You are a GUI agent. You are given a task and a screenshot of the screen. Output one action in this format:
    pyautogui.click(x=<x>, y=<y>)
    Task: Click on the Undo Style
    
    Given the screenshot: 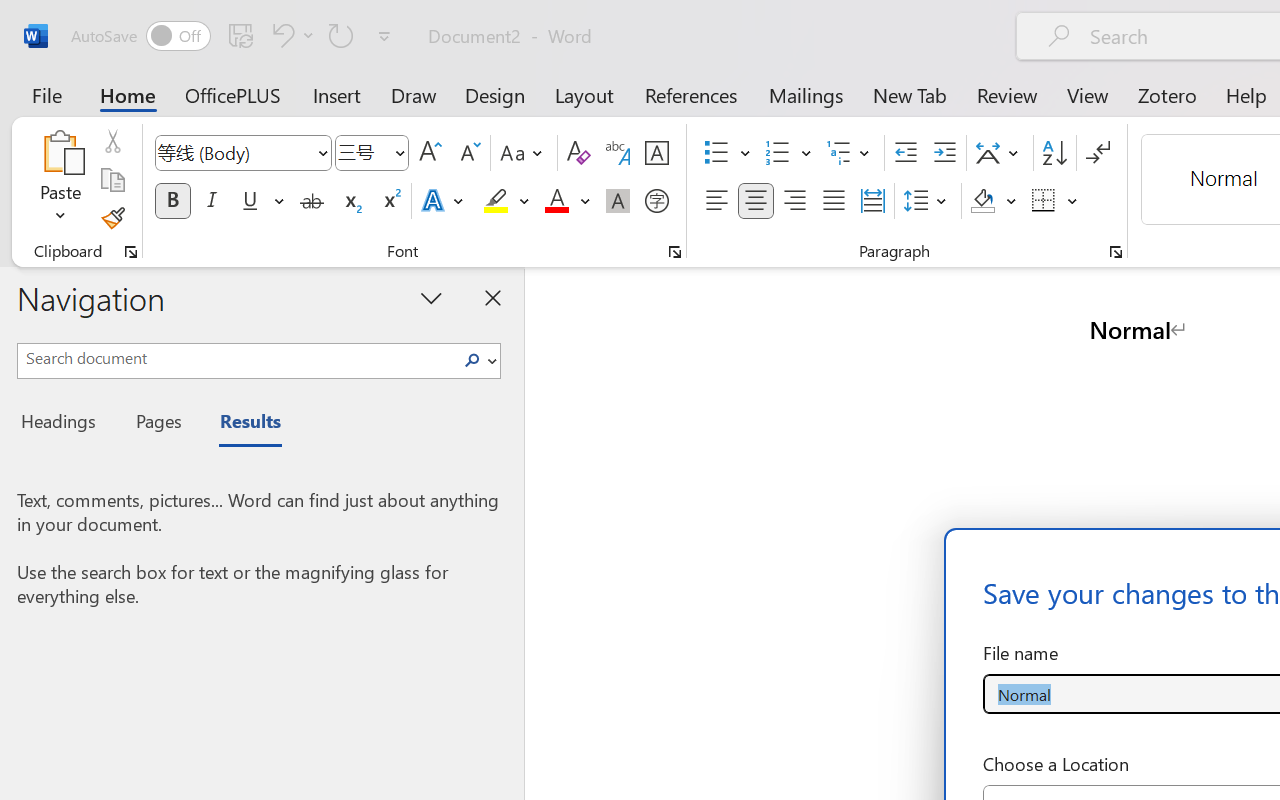 What is the action you would take?
    pyautogui.click(x=280, y=35)
    